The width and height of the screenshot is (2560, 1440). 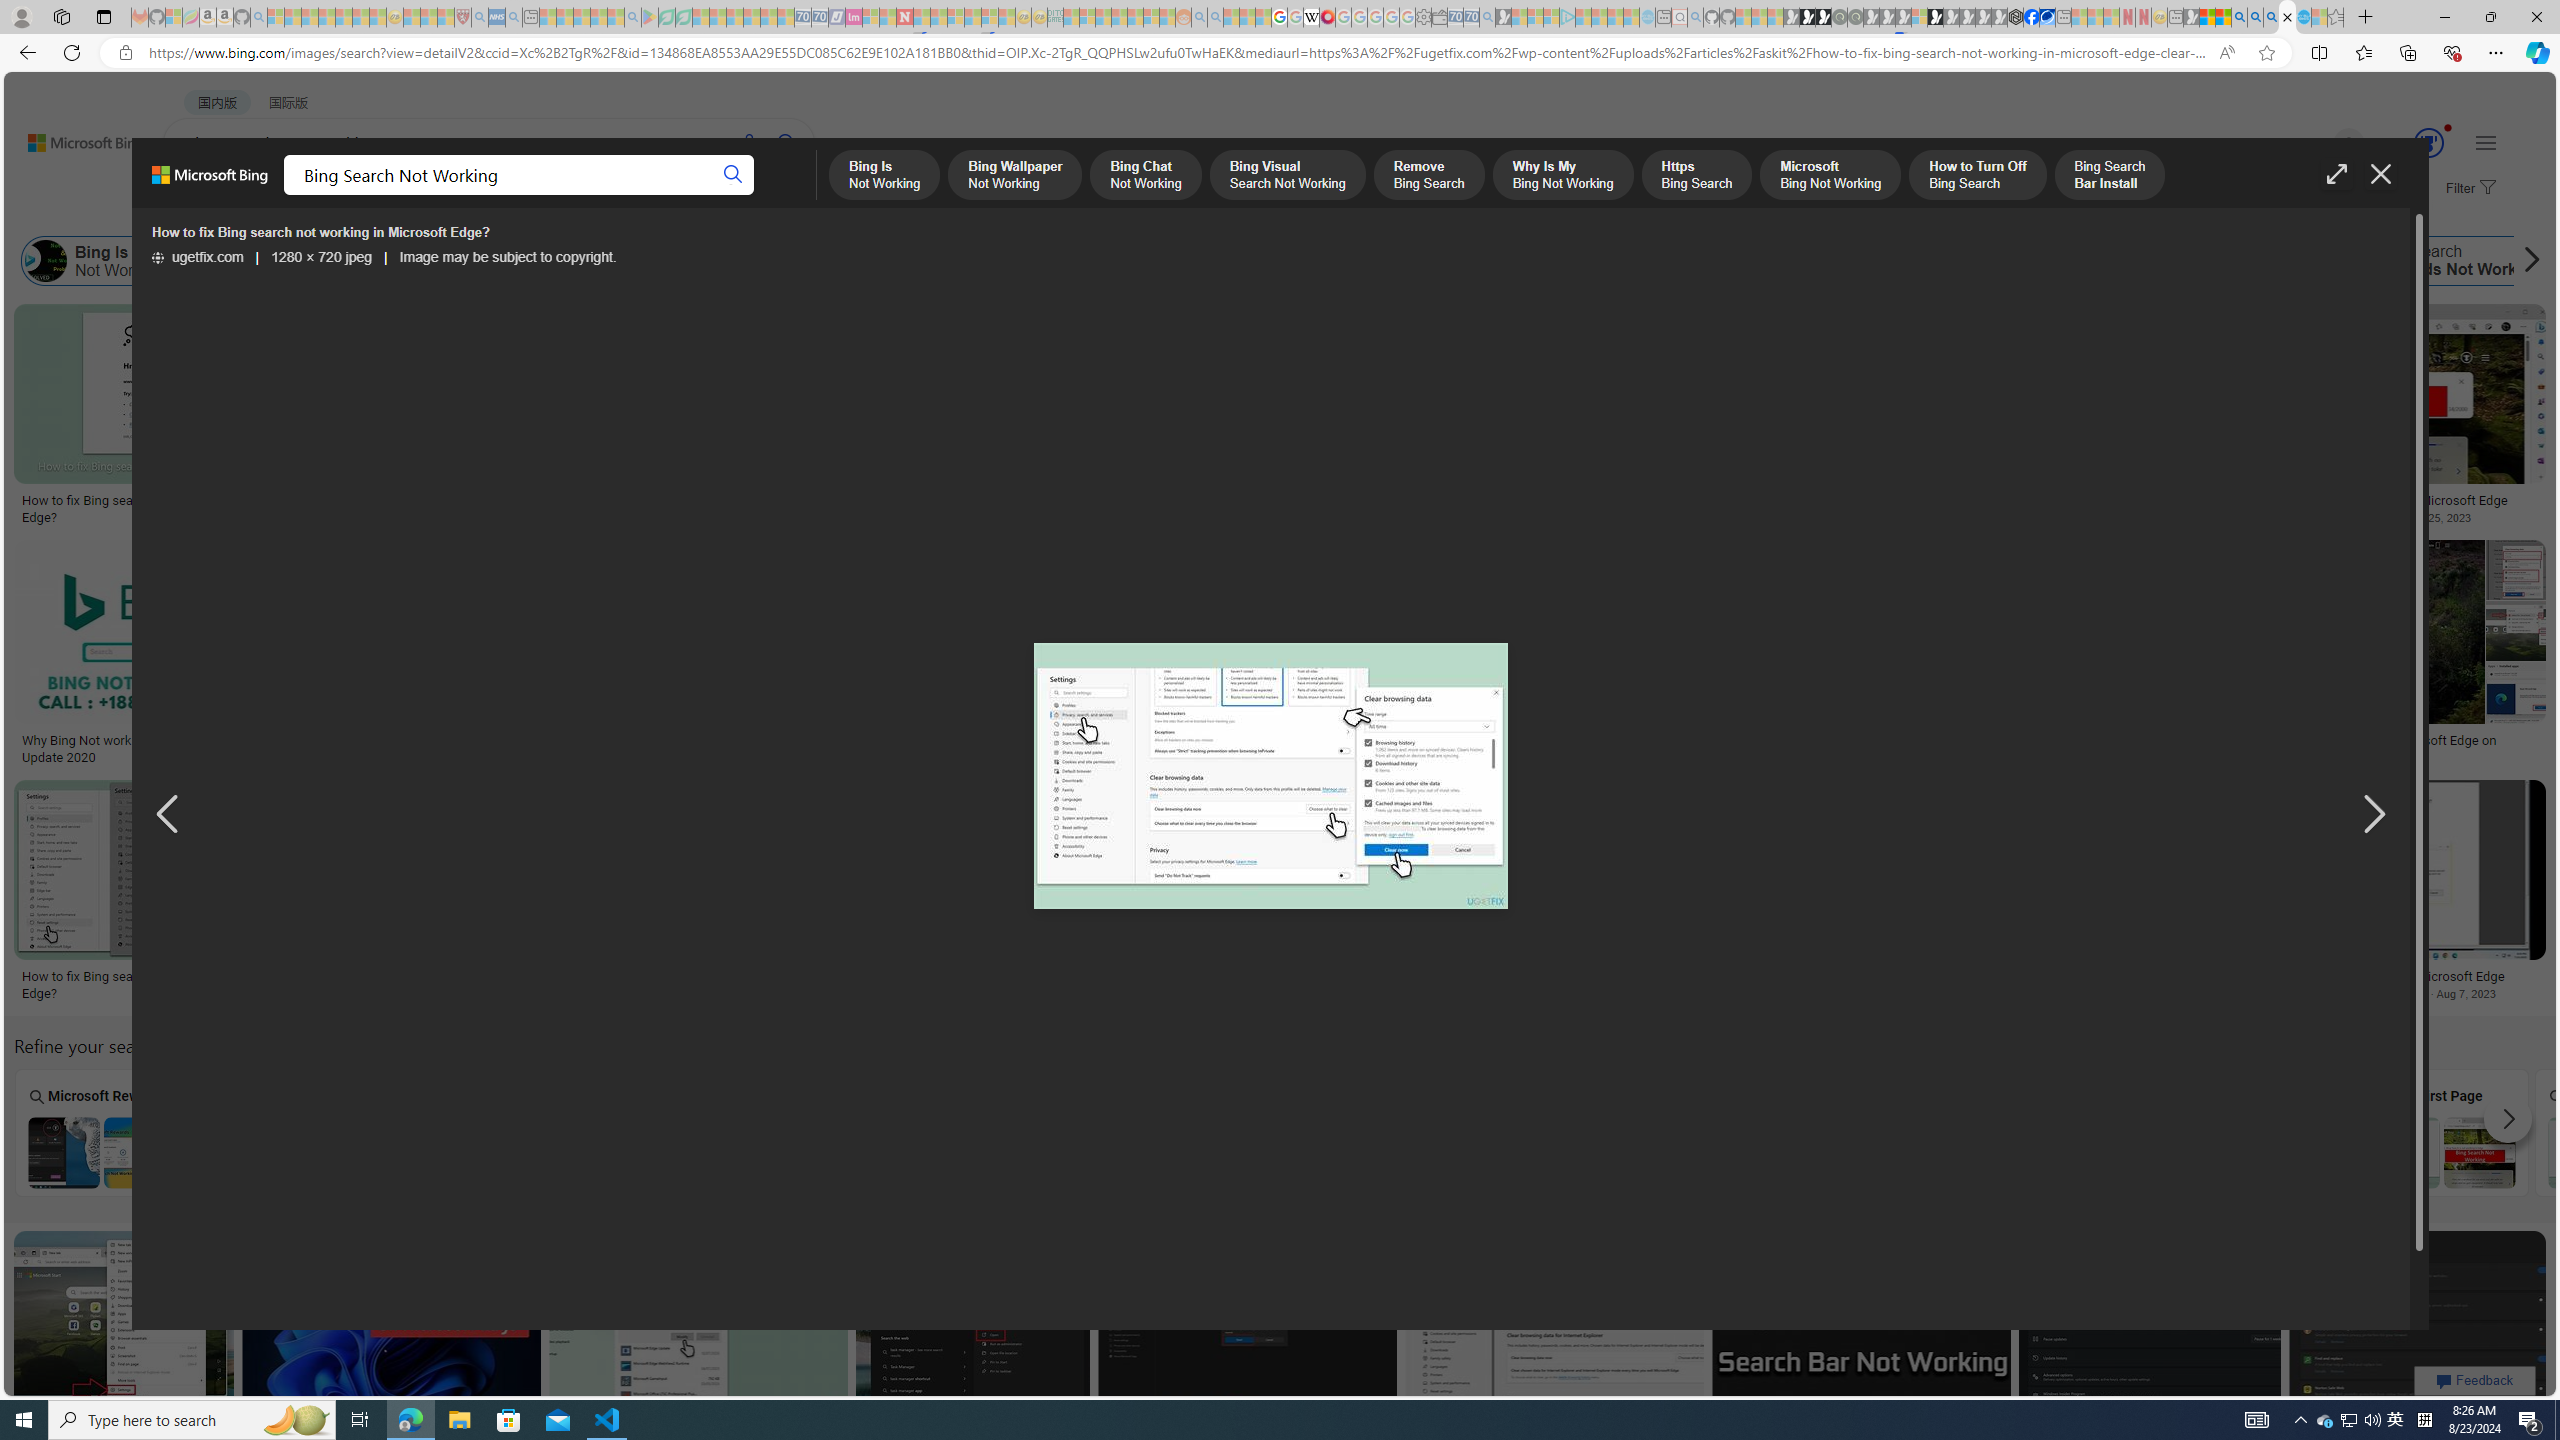 I want to click on Microsoft-Report a Concern to Bing - Sleeping, so click(x=174, y=17).